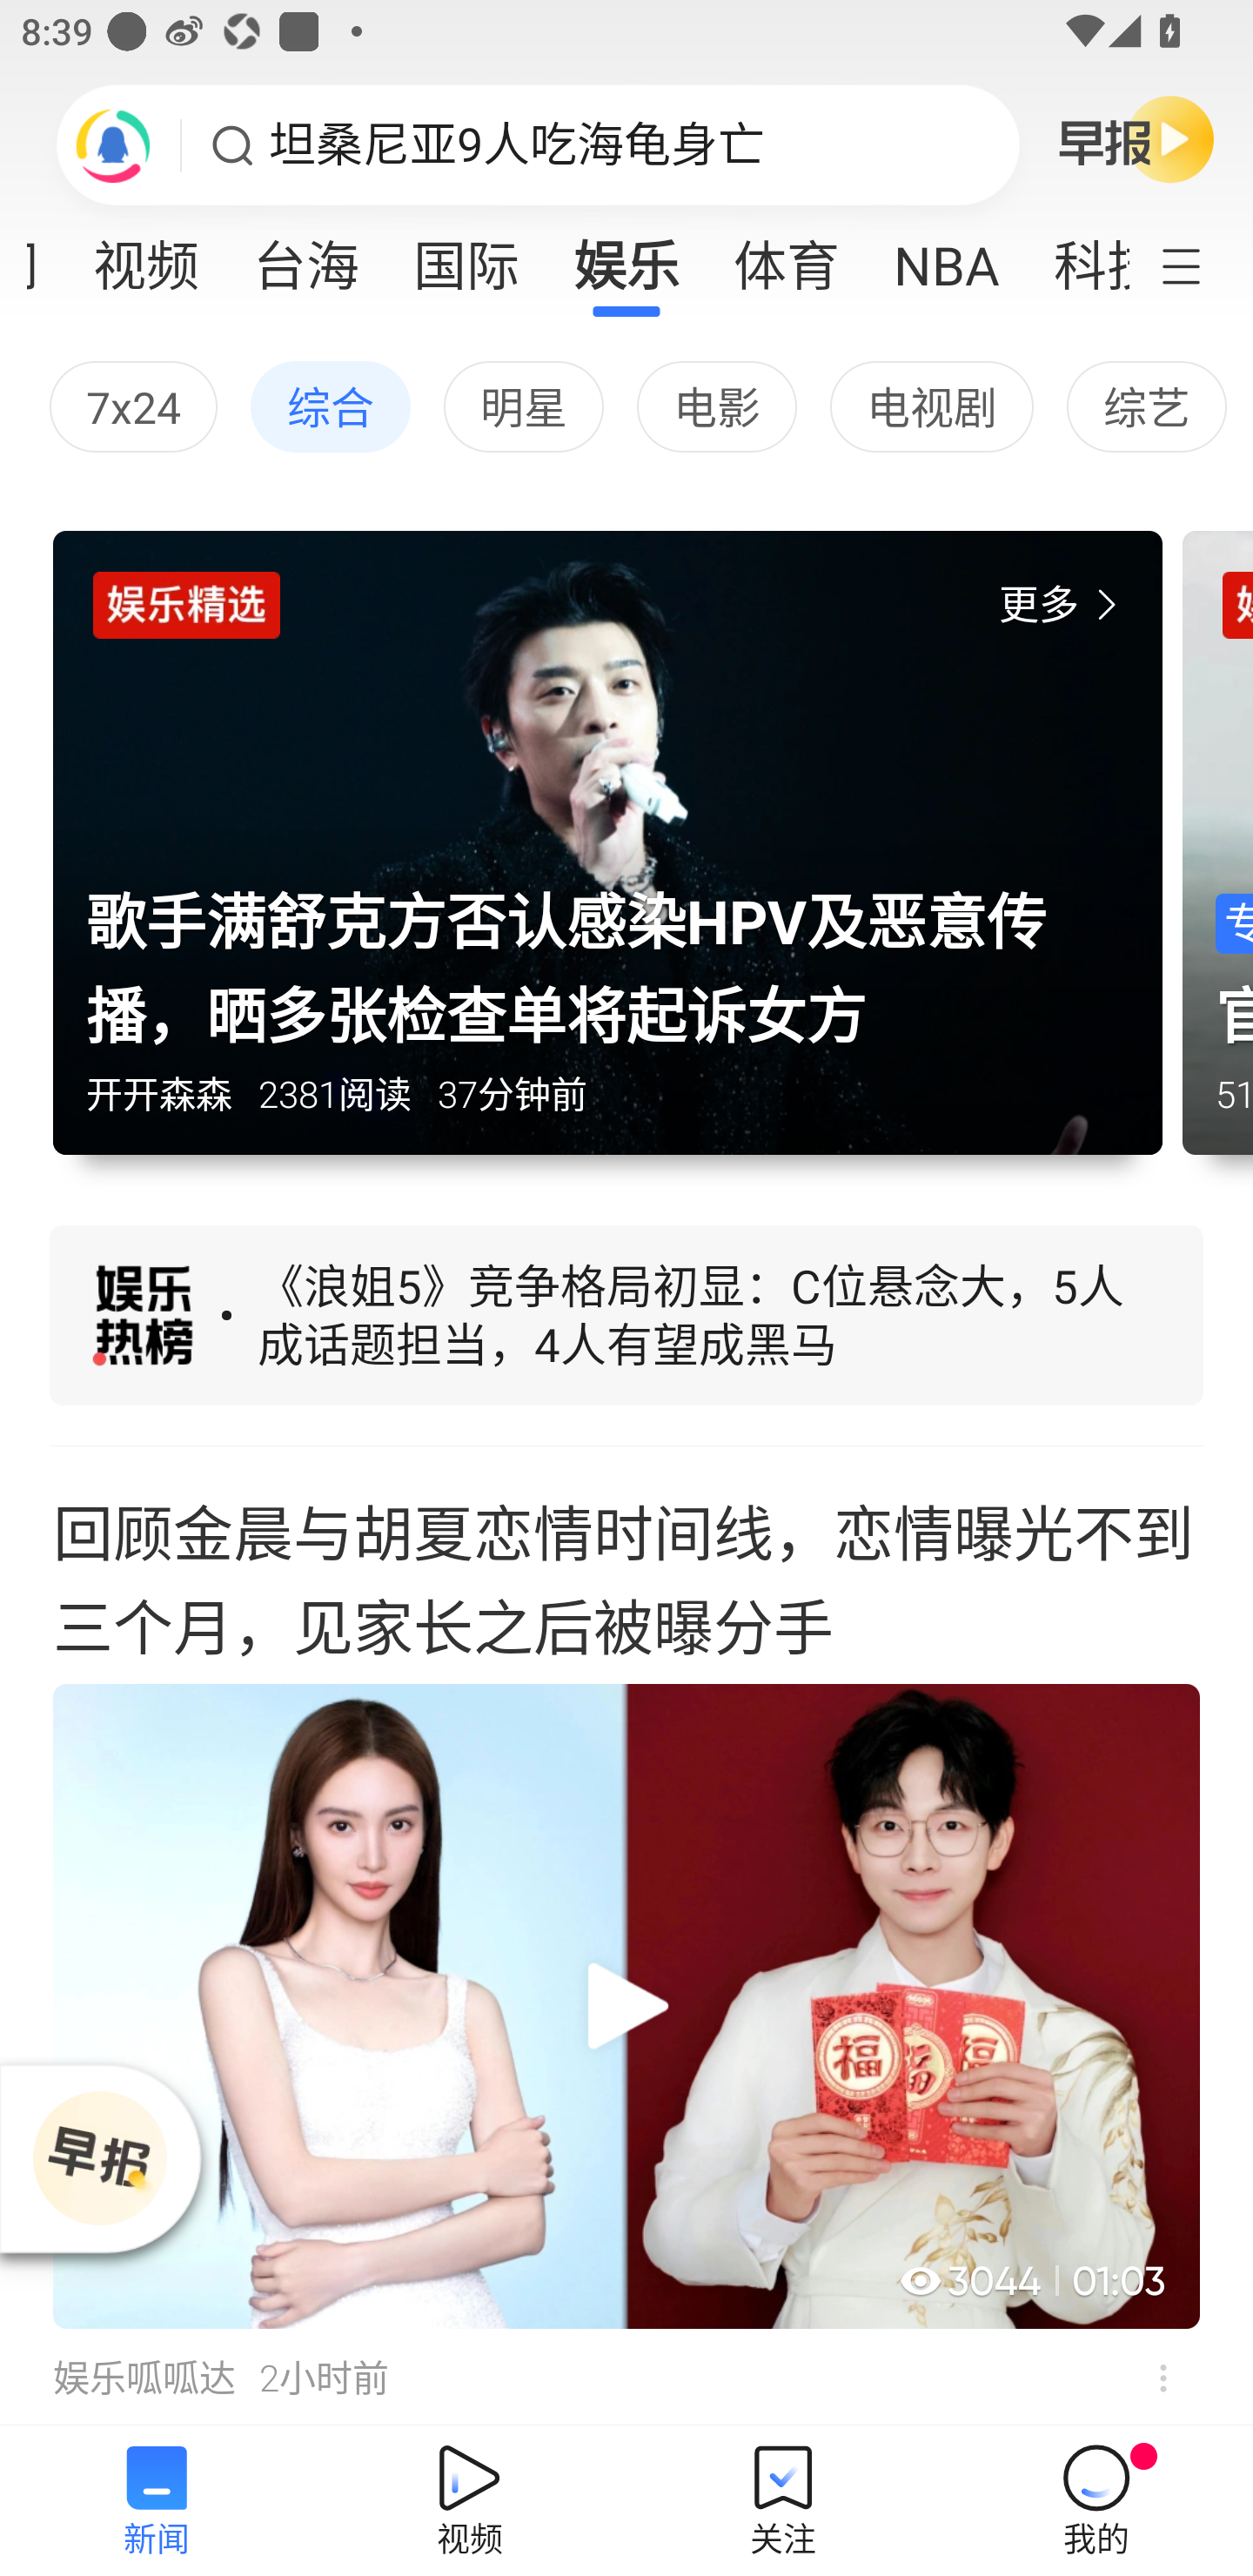 This screenshot has width=1253, height=2576. I want to click on 综艺, so click(1146, 406).